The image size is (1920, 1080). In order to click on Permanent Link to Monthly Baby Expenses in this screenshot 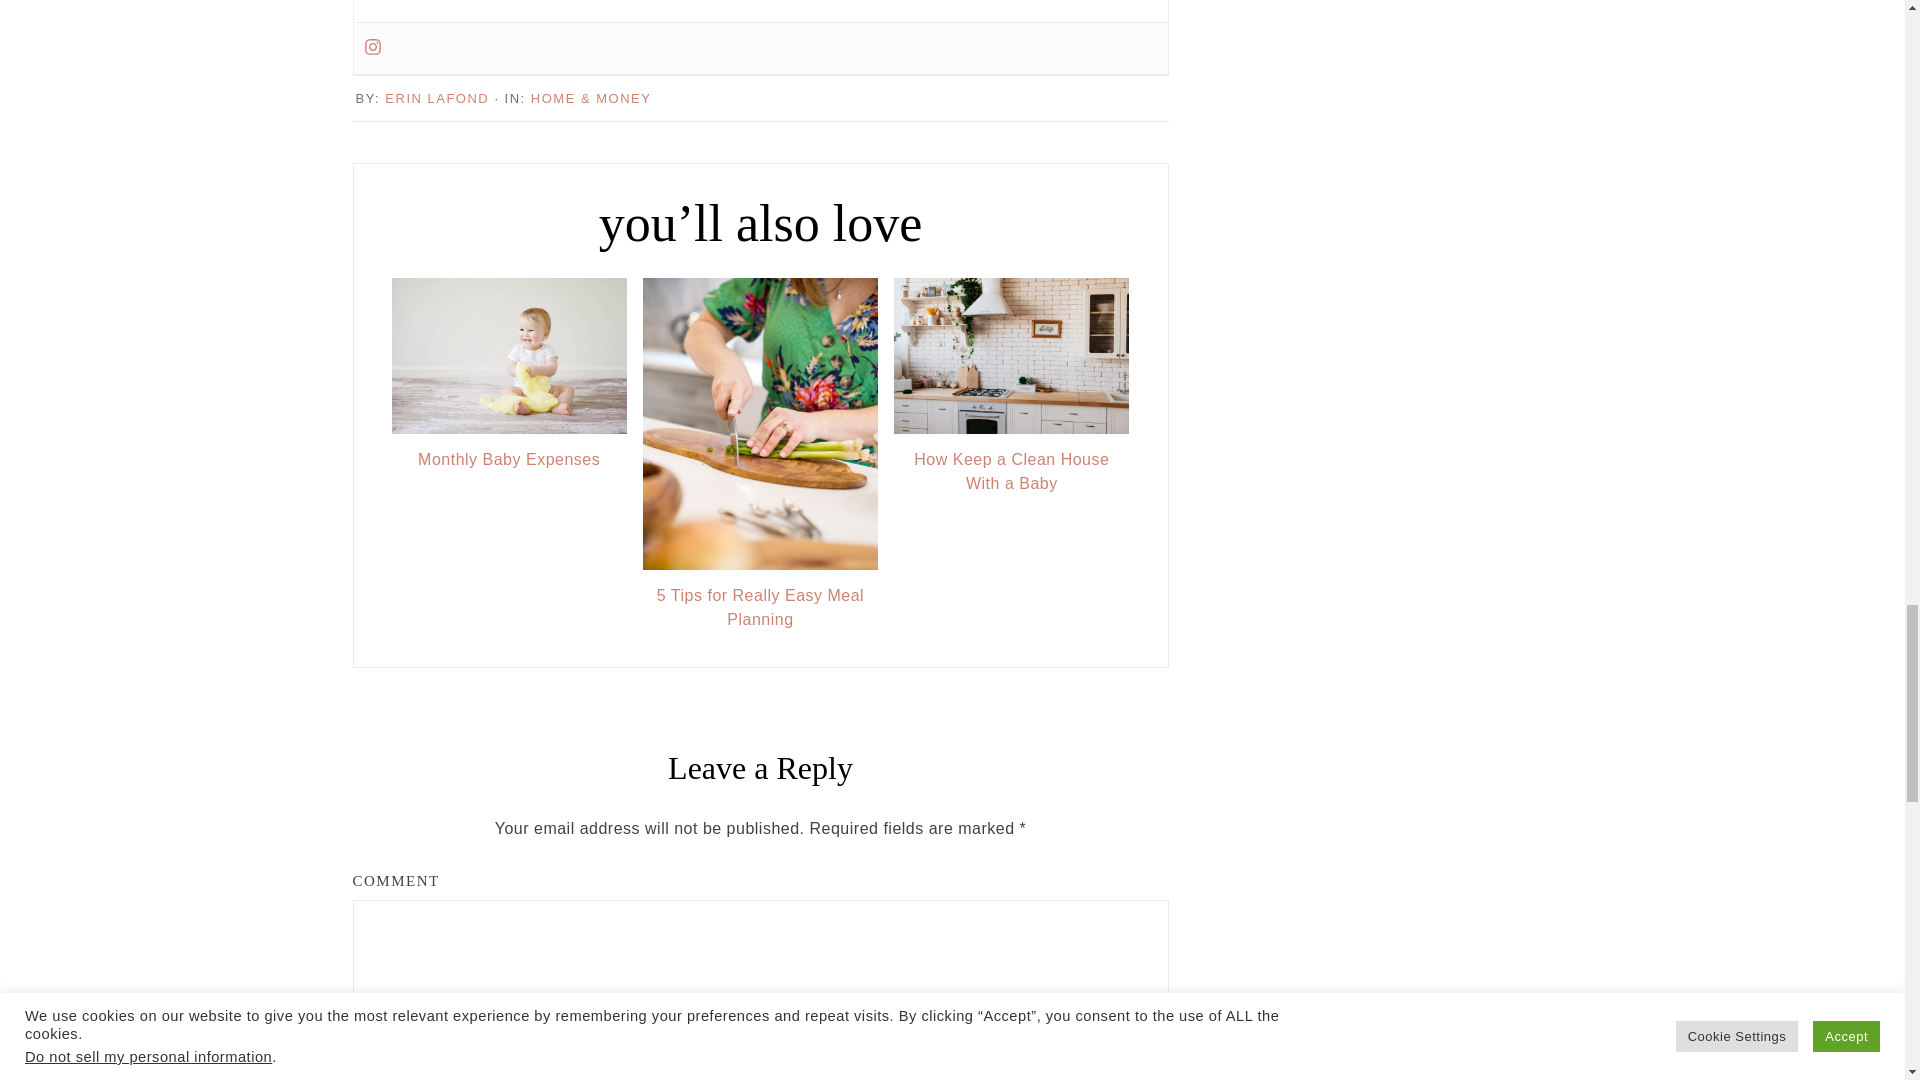, I will do `click(509, 460)`.